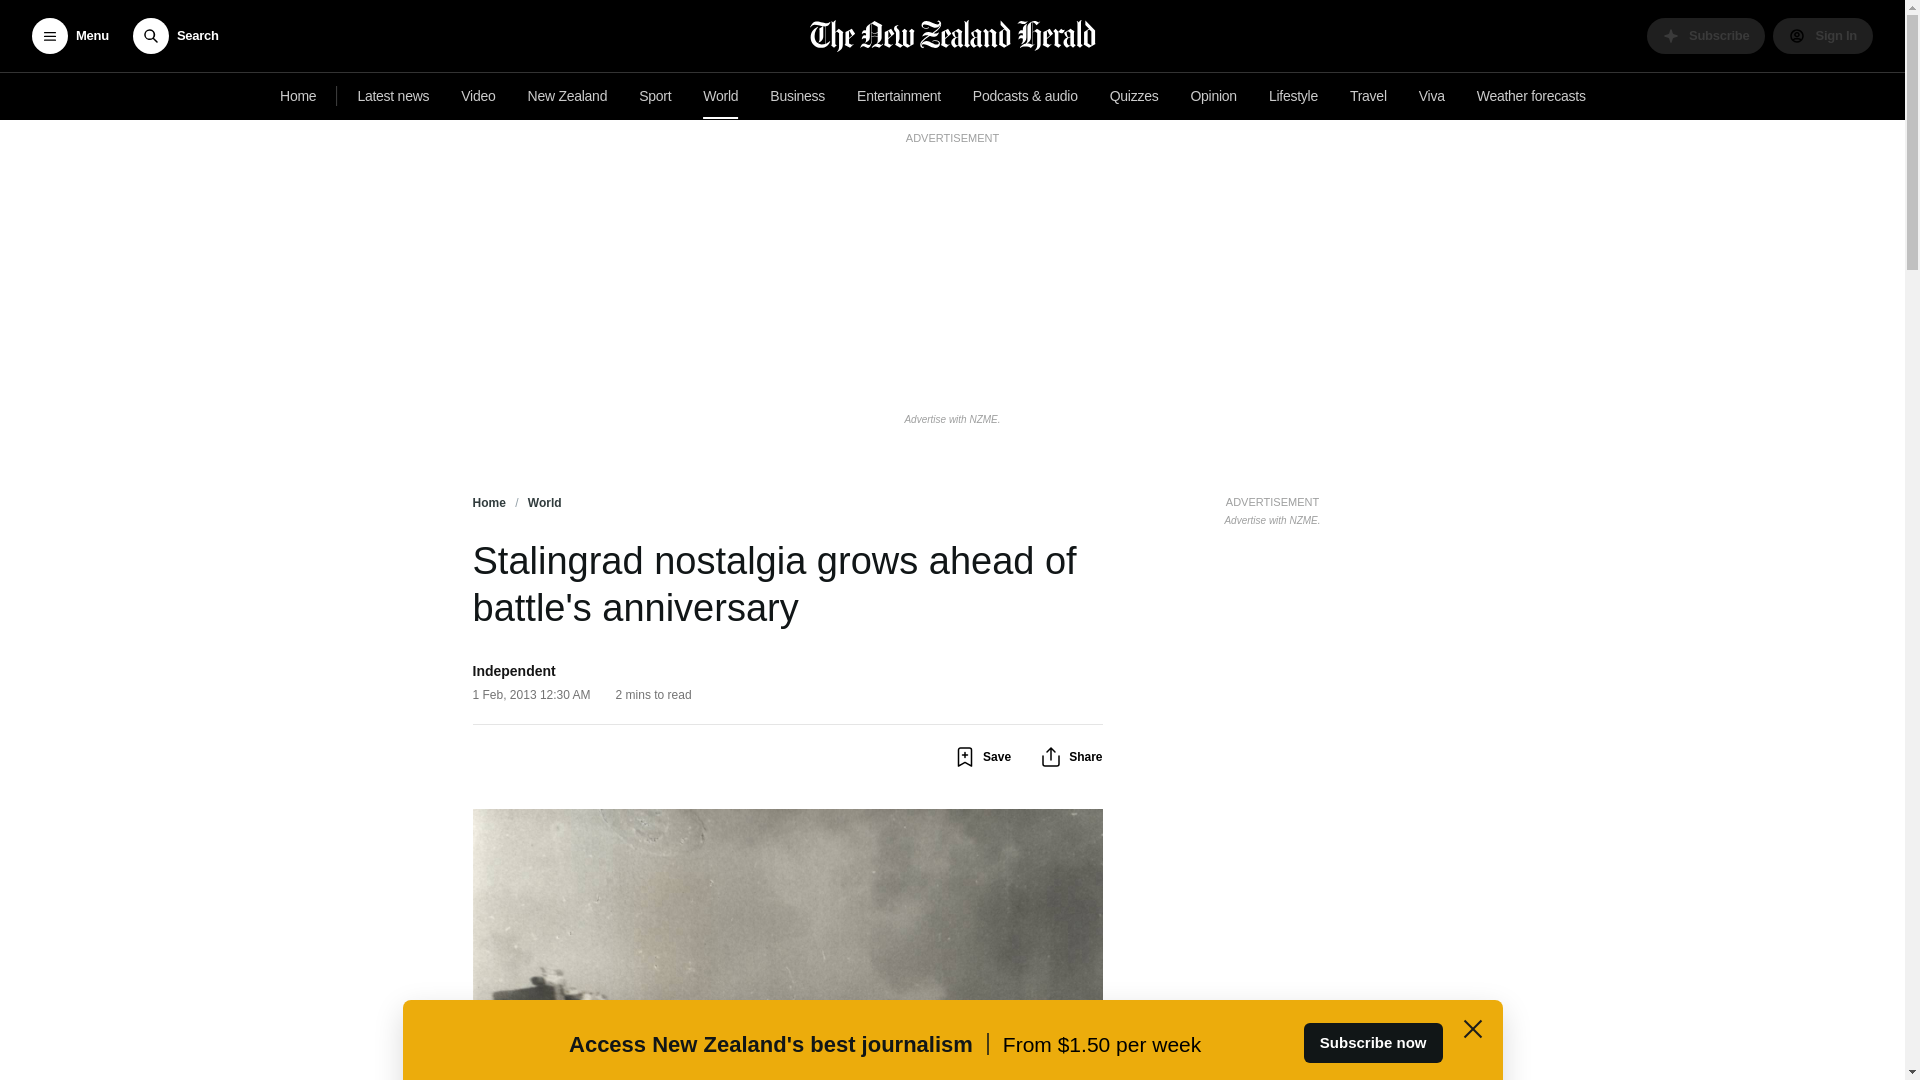  I want to click on Menu, so click(70, 36).